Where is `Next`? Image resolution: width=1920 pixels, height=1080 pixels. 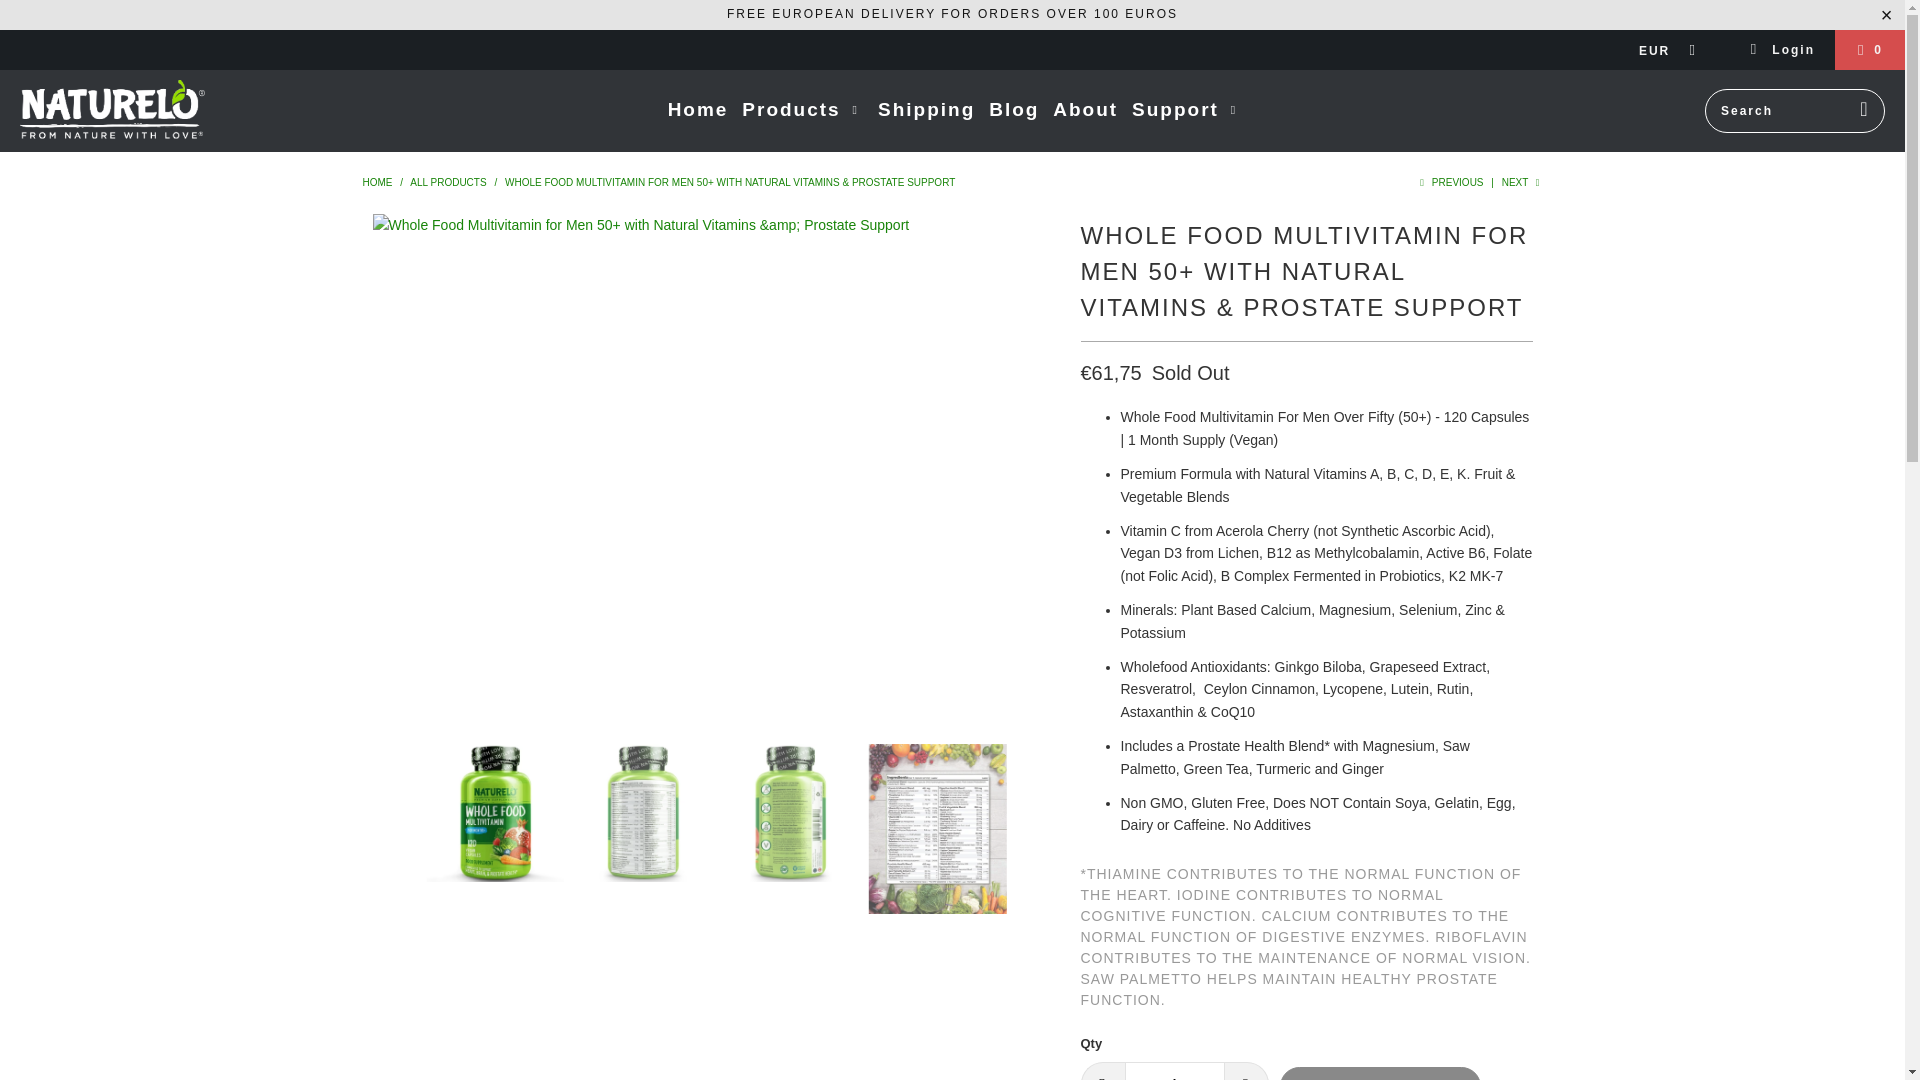 Next is located at coordinates (1522, 182).